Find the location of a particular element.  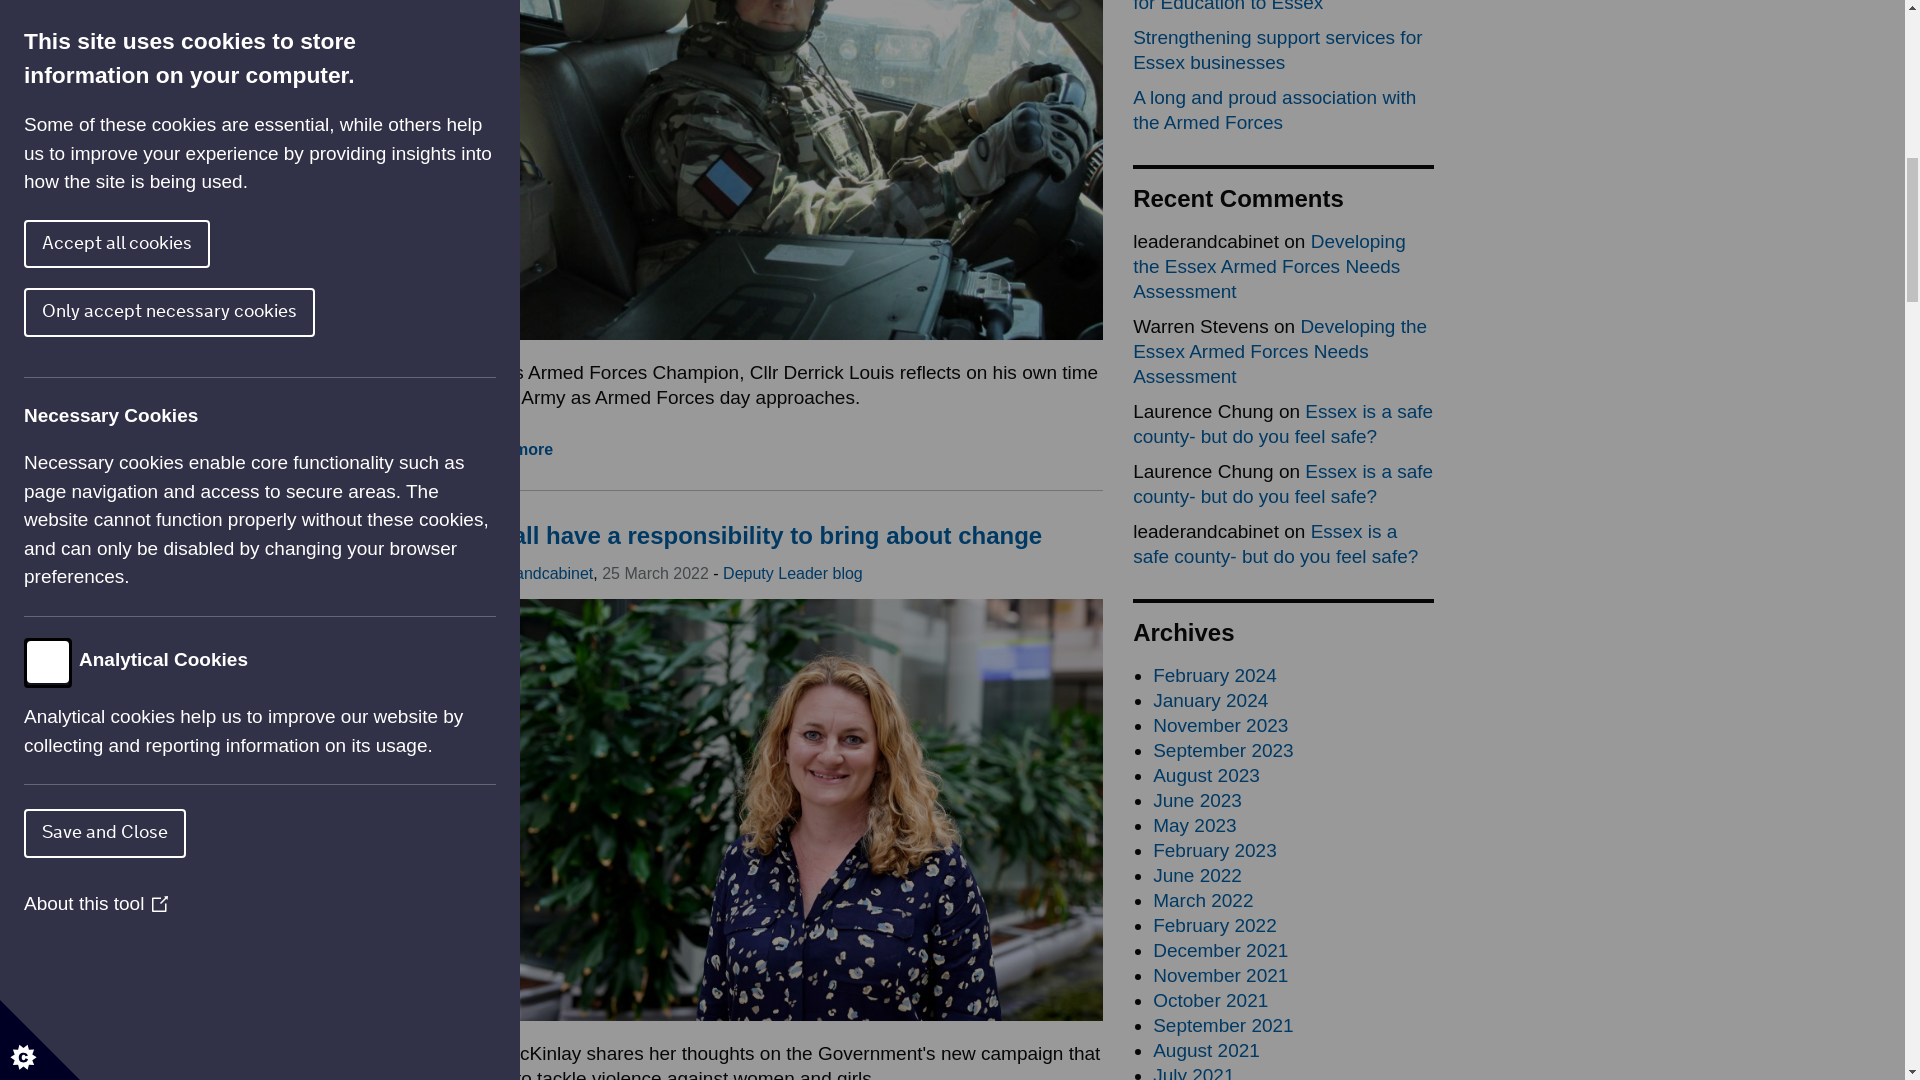

leaderandcabinet is located at coordinates (532, 573).